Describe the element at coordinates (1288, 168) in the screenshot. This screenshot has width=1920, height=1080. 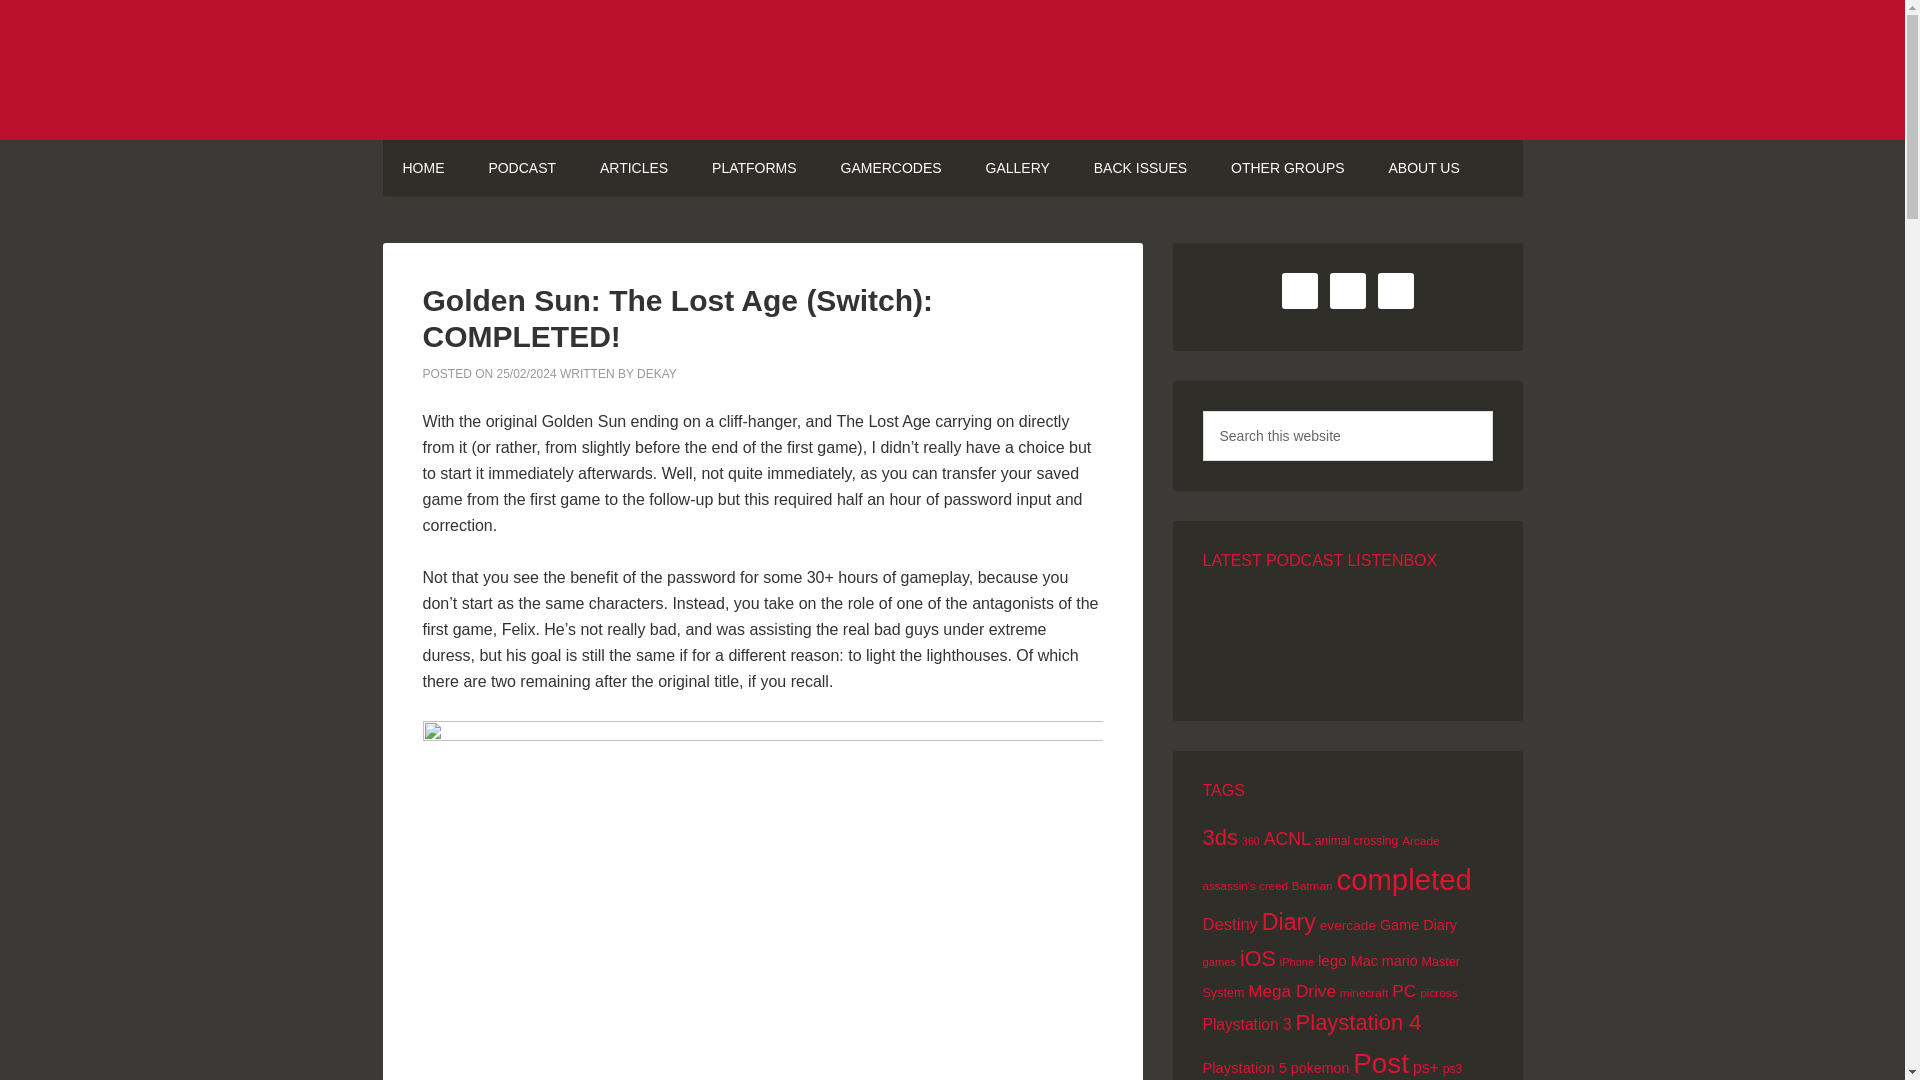
I see `OTHER GROUPS` at that location.